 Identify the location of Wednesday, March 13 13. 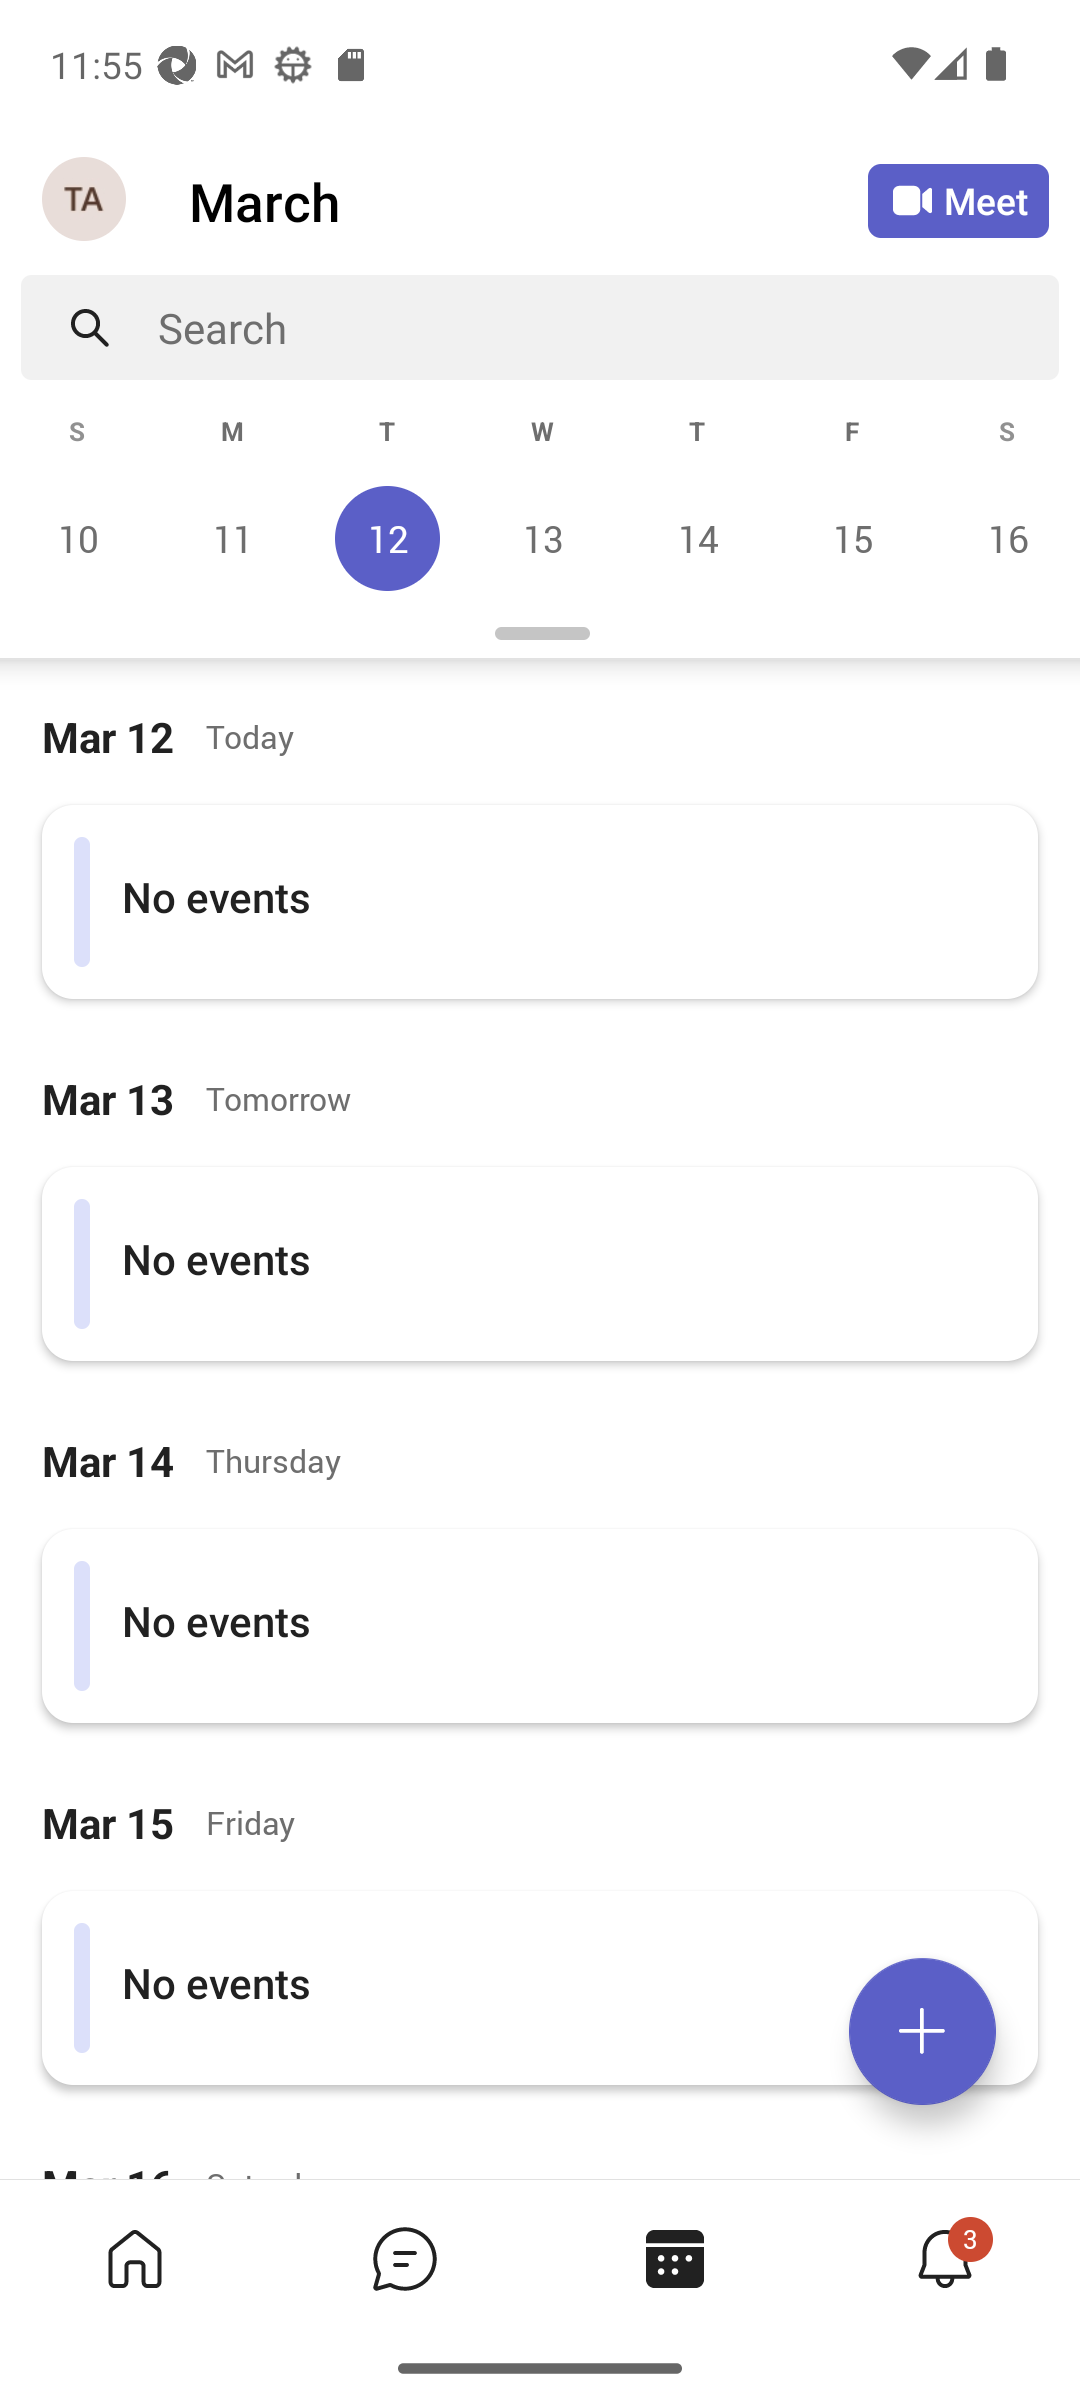
(542, 538).